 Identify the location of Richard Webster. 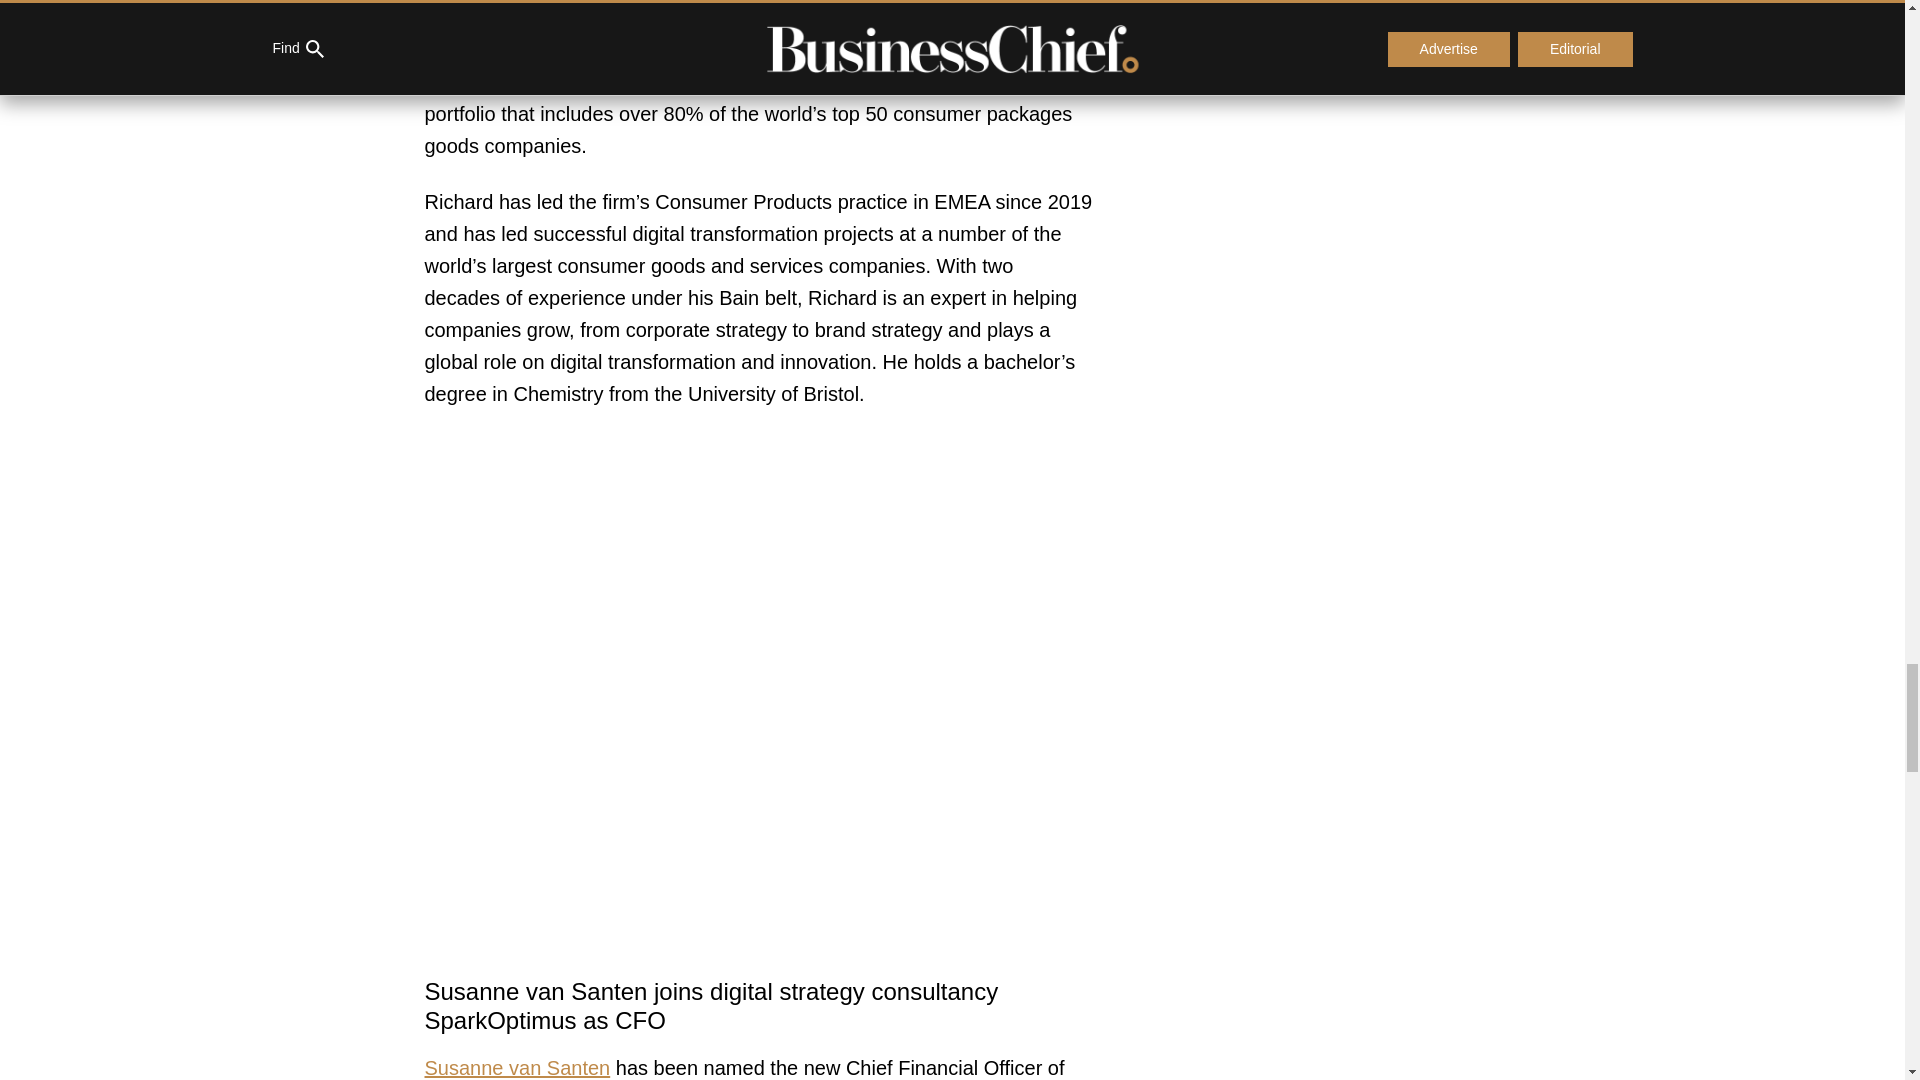
(731, 18).